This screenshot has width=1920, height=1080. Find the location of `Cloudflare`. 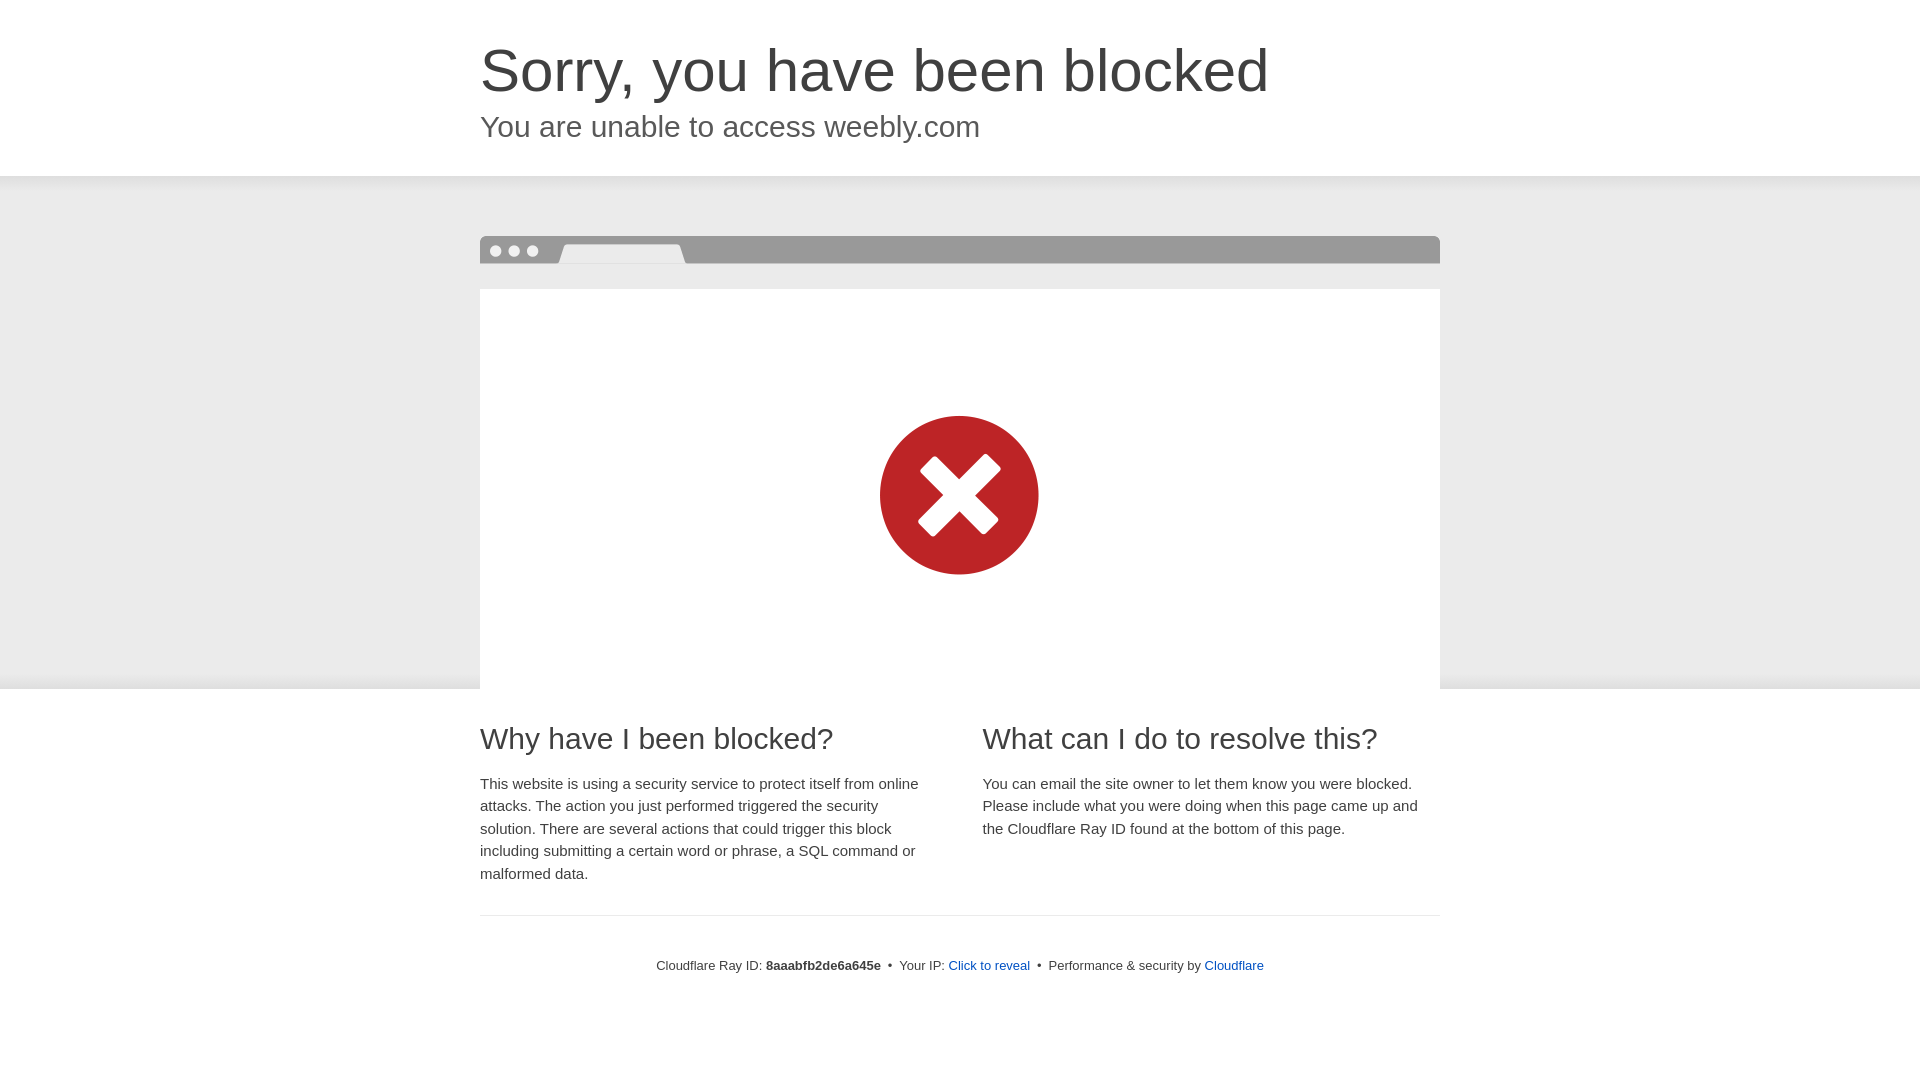

Cloudflare is located at coordinates (1234, 965).